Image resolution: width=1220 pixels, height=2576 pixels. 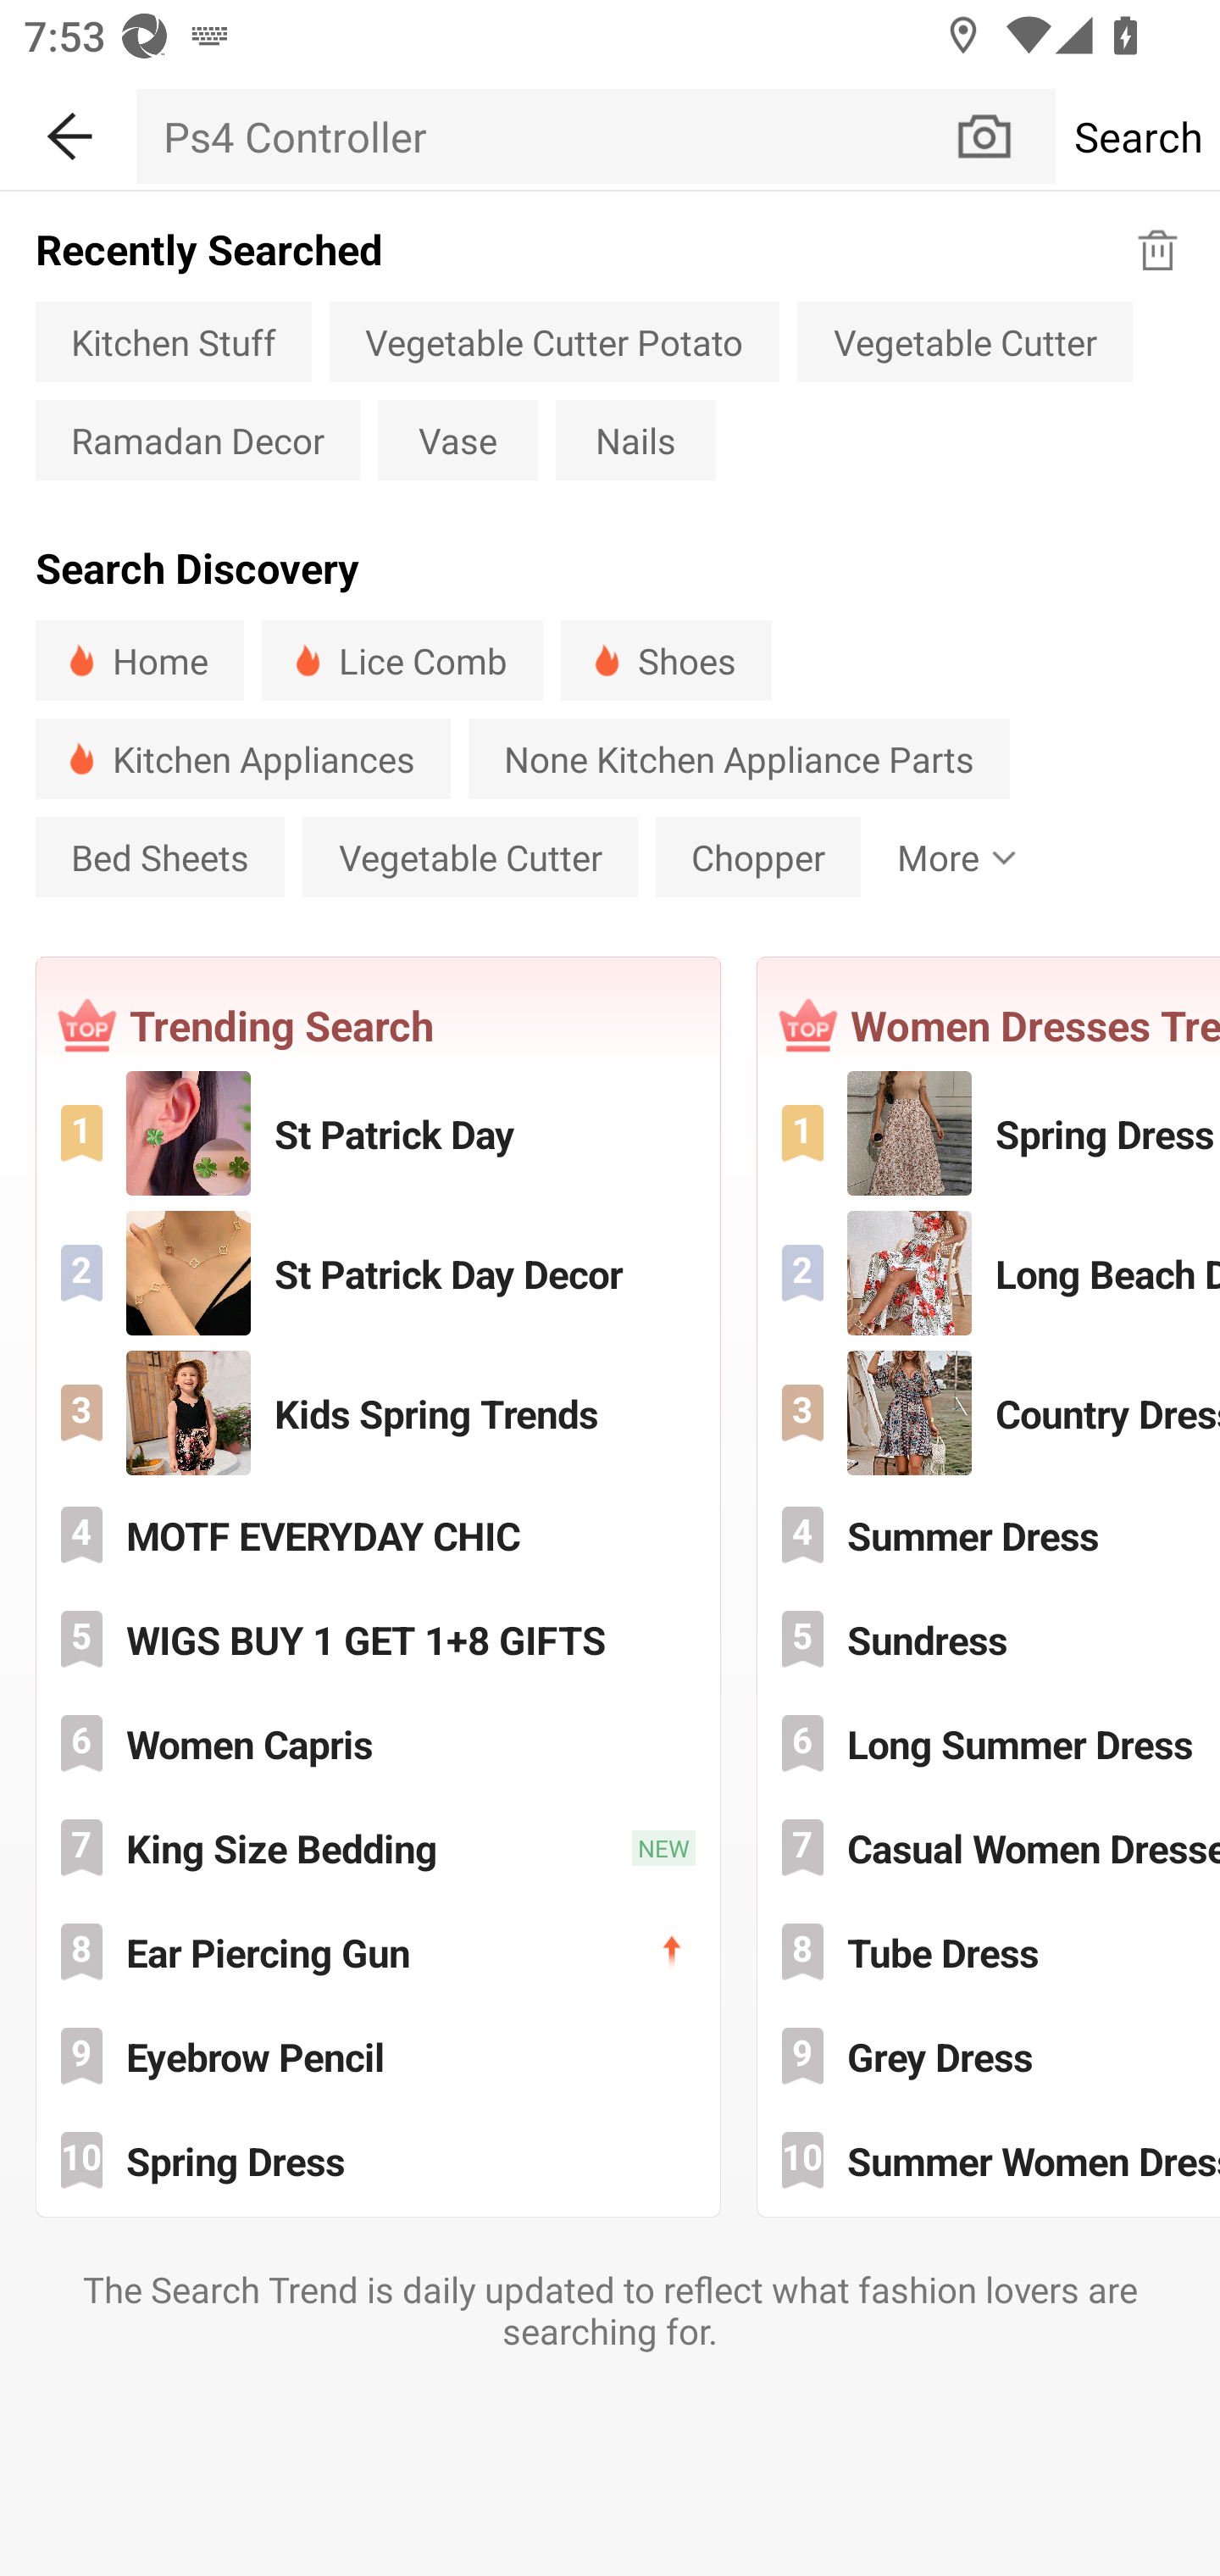 I want to click on Sundress 5 Sundress, so click(x=990, y=1639).